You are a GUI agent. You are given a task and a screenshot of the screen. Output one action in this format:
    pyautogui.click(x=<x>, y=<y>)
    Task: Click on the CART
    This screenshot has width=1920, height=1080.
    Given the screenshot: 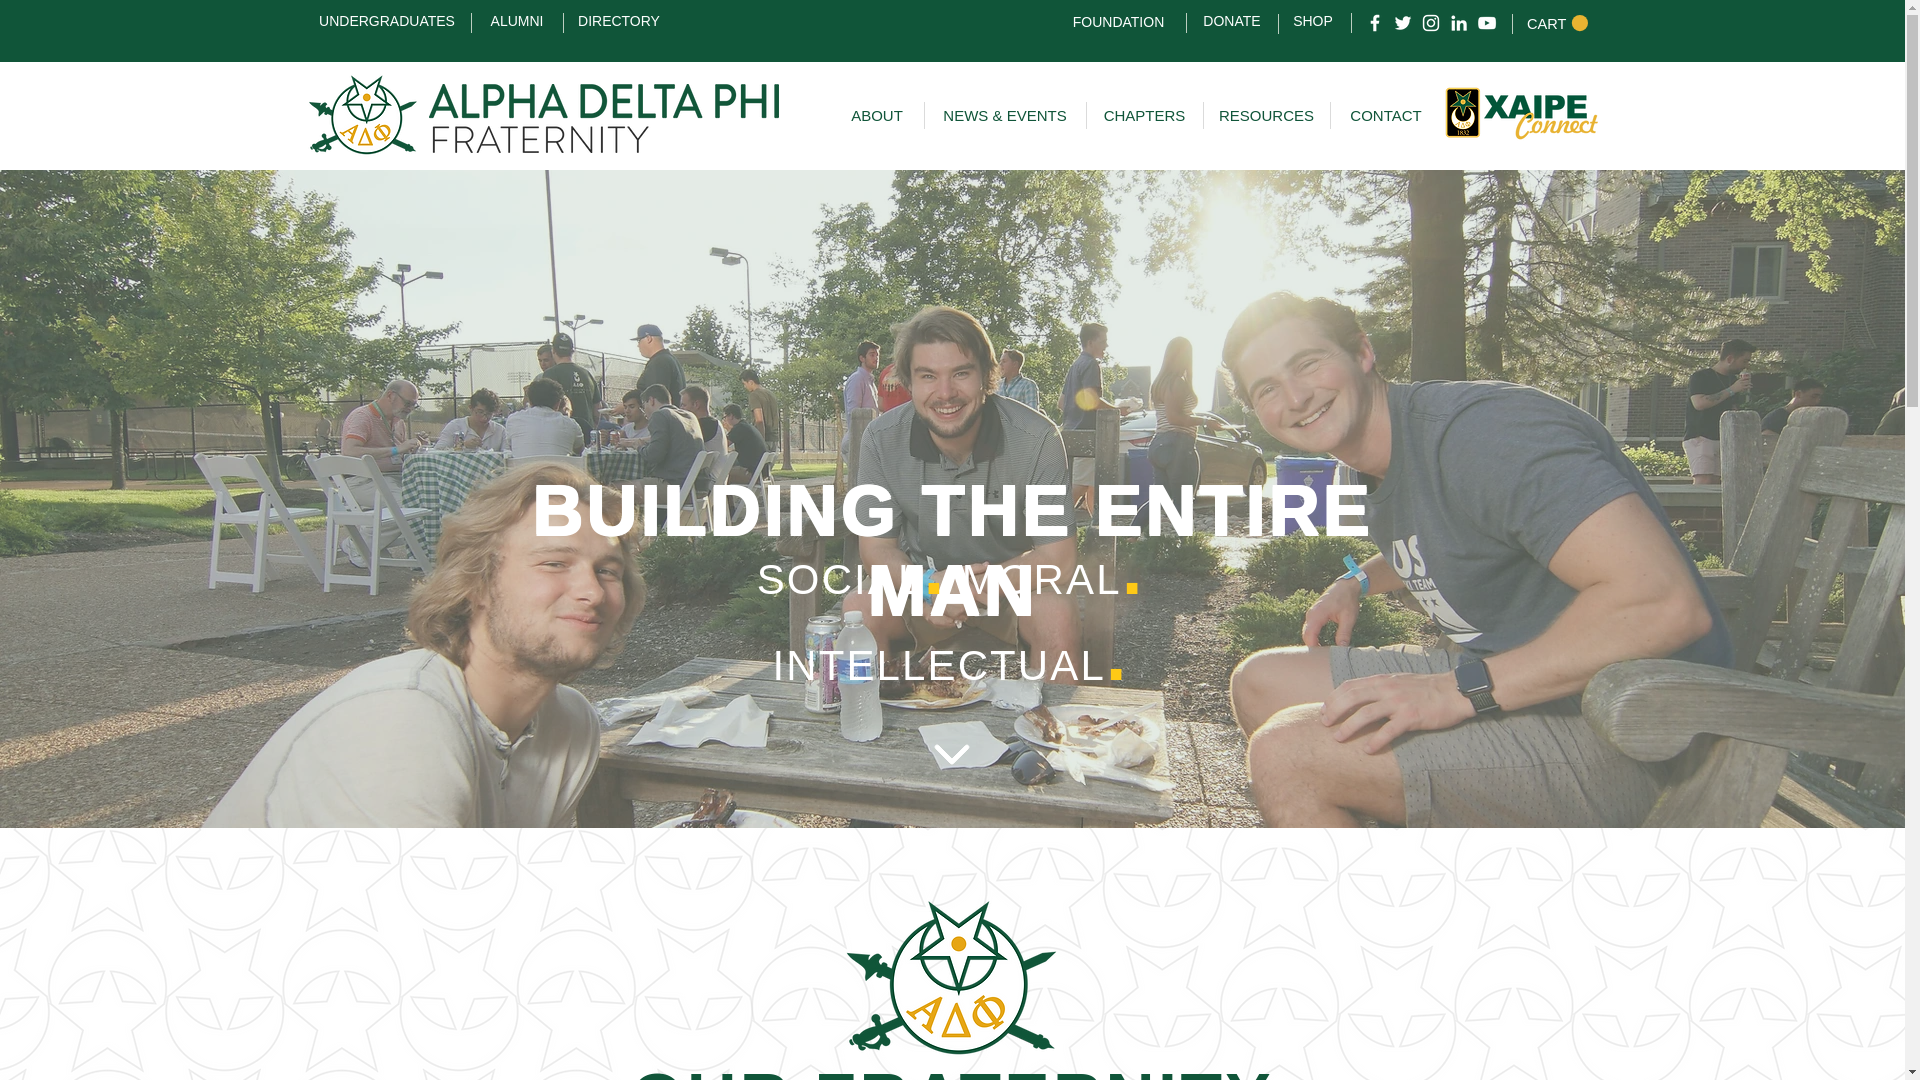 What is the action you would take?
    pyautogui.click(x=1556, y=24)
    